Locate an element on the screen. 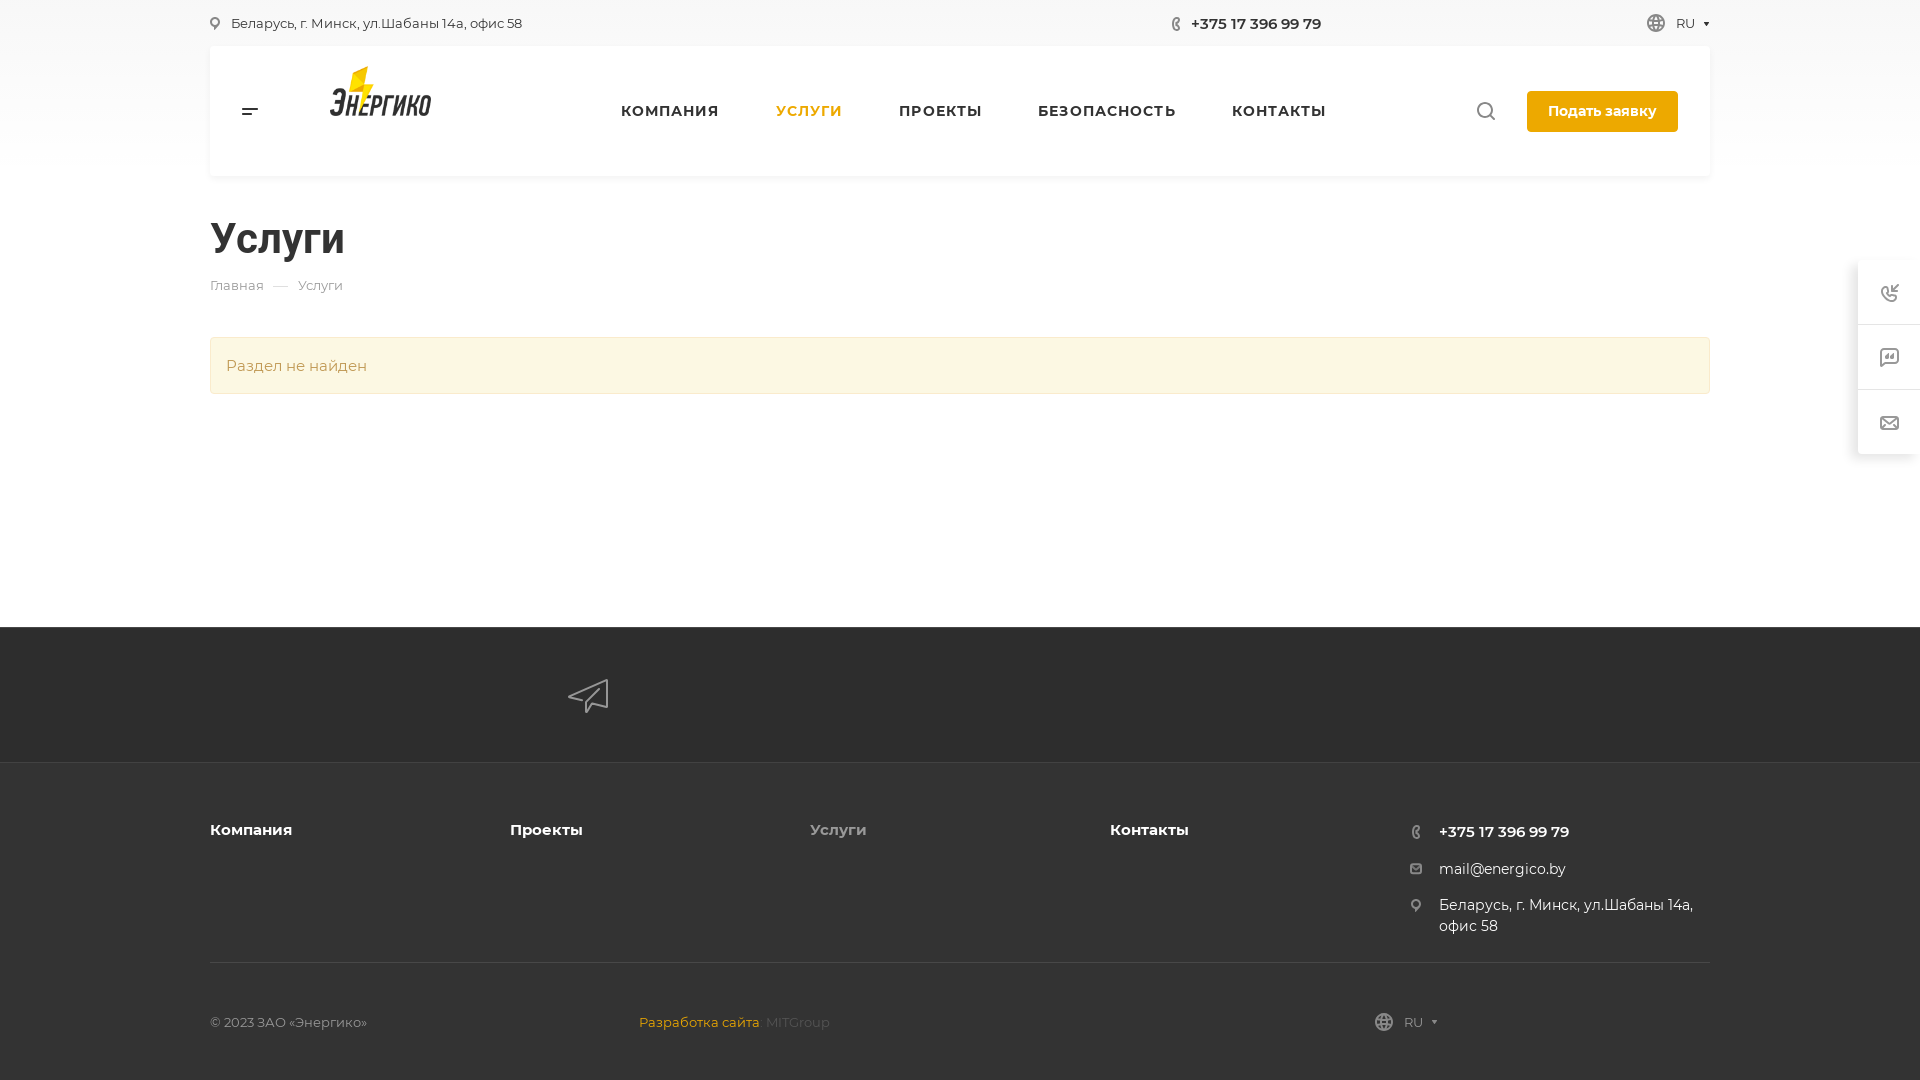 The height and width of the screenshot is (1080, 1920). mail@energico.by is located at coordinates (1502, 869).